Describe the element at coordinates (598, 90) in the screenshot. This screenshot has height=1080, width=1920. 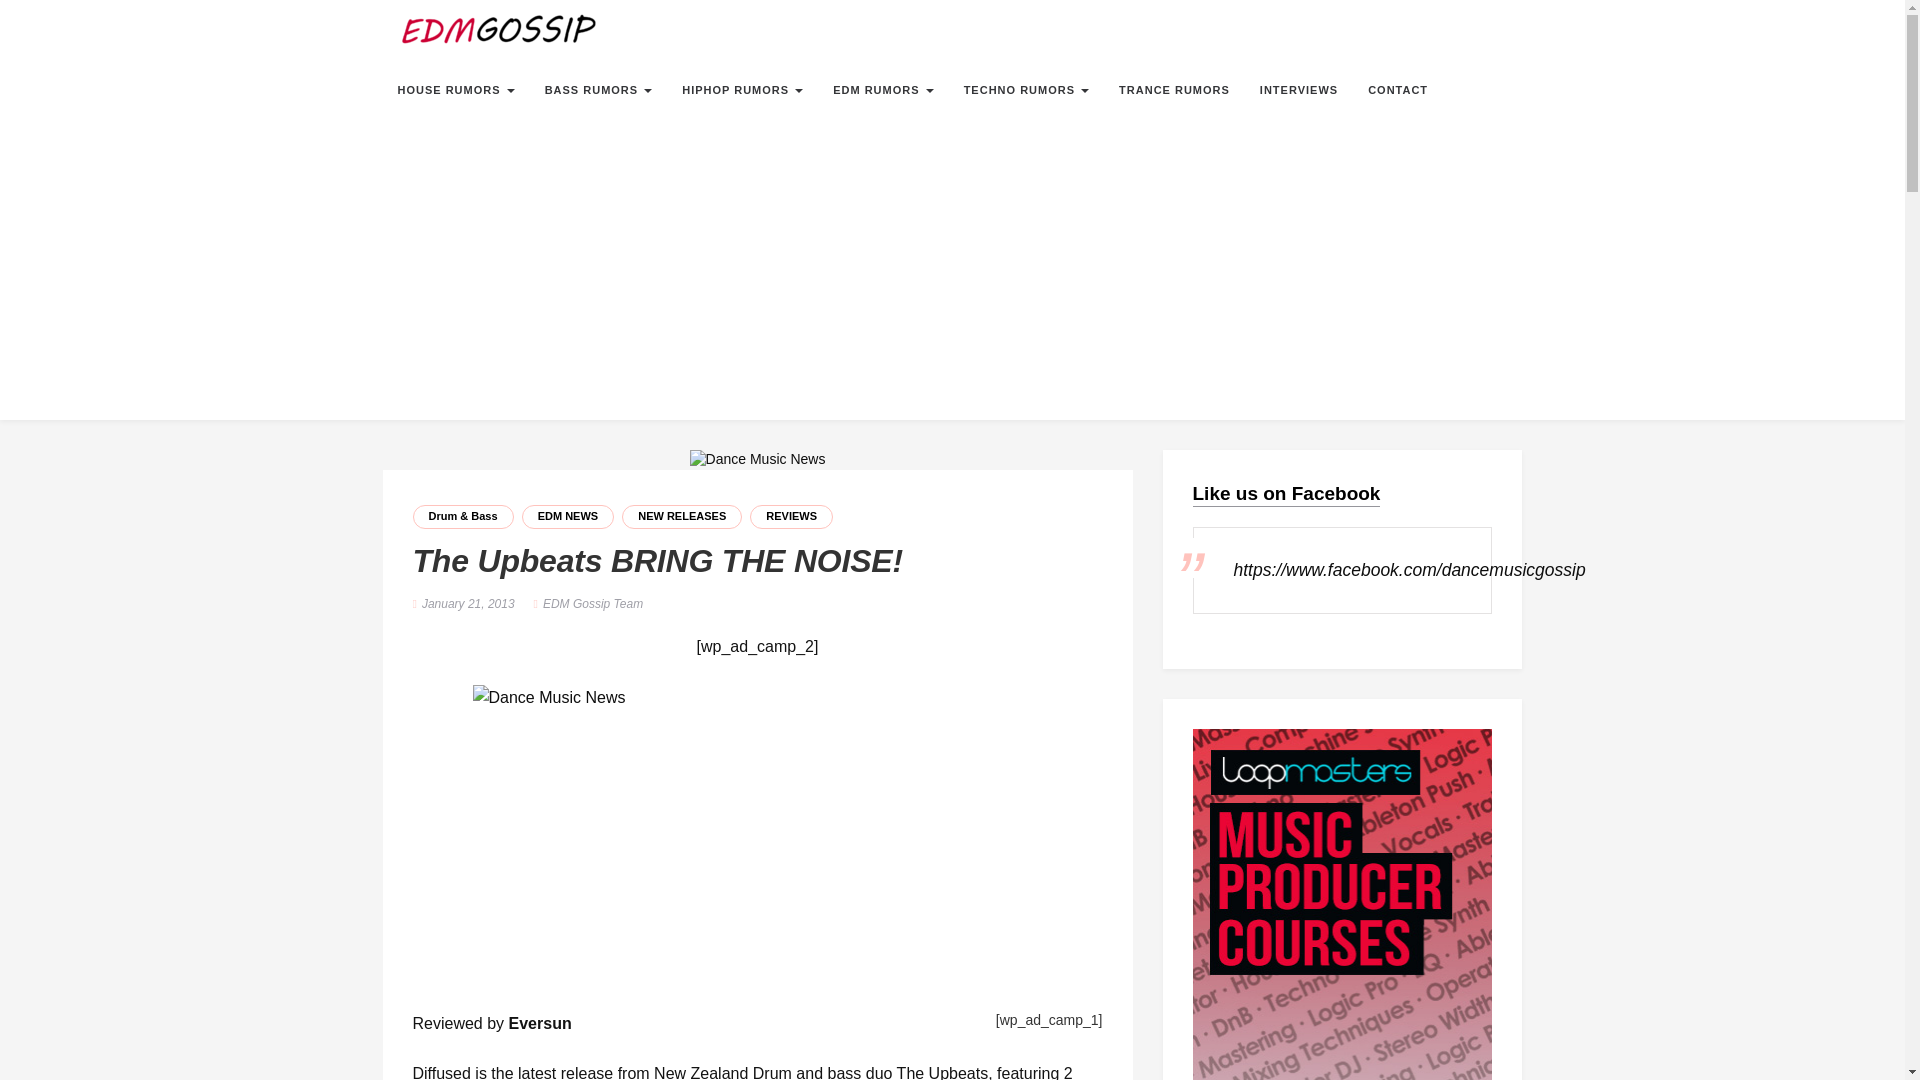
I see `BASS RUMORS` at that location.